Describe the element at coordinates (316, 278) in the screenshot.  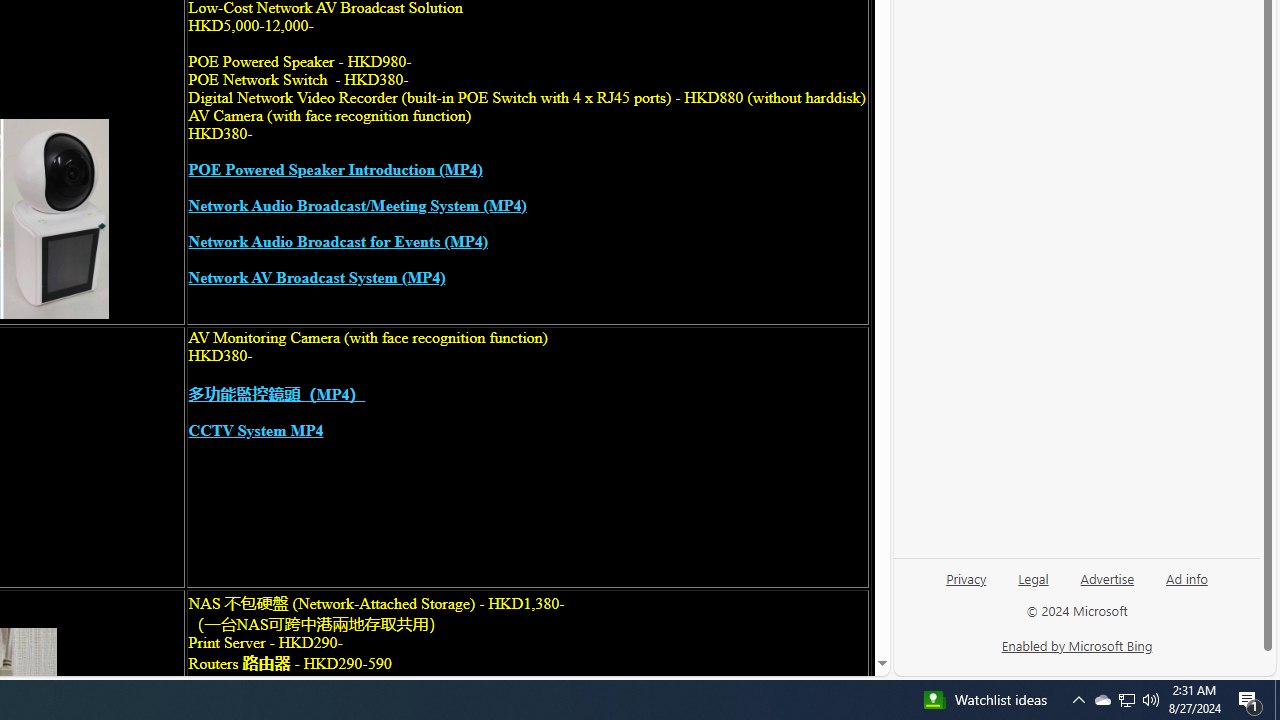
I see `Network AV Broadcast System (MP4)` at that location.